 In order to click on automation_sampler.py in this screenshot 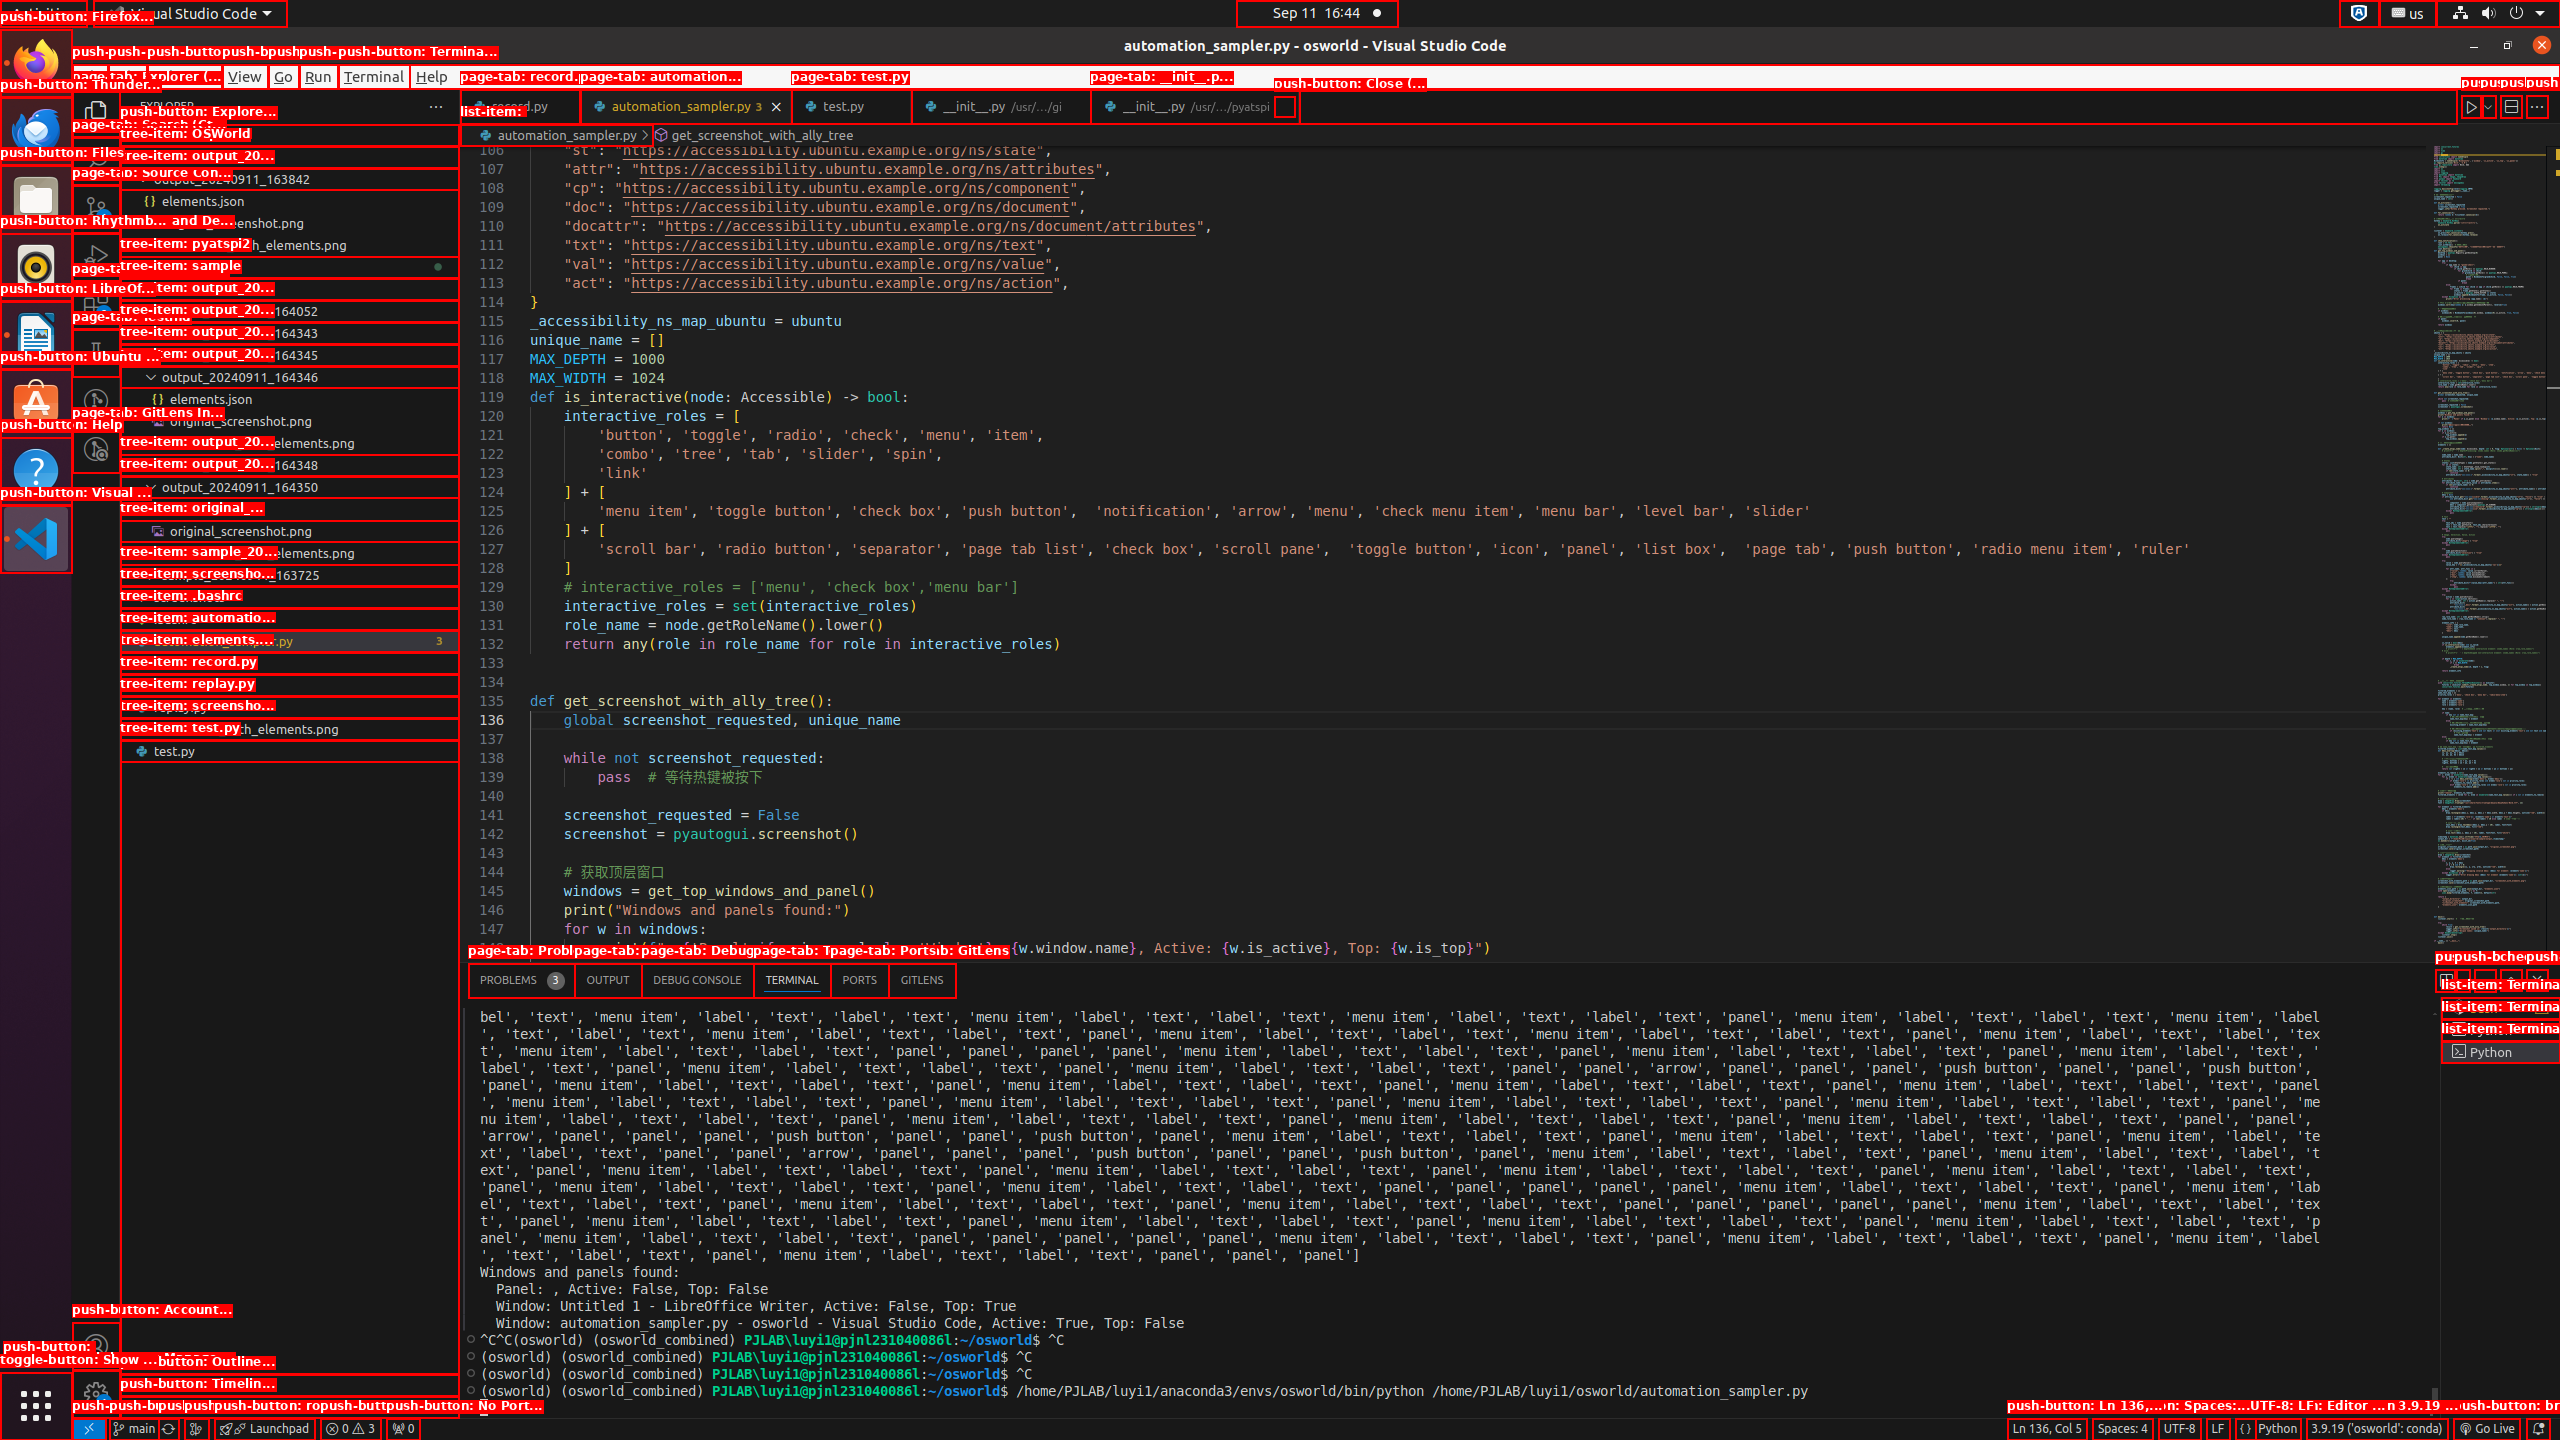, I will do `click(290, 641)`.